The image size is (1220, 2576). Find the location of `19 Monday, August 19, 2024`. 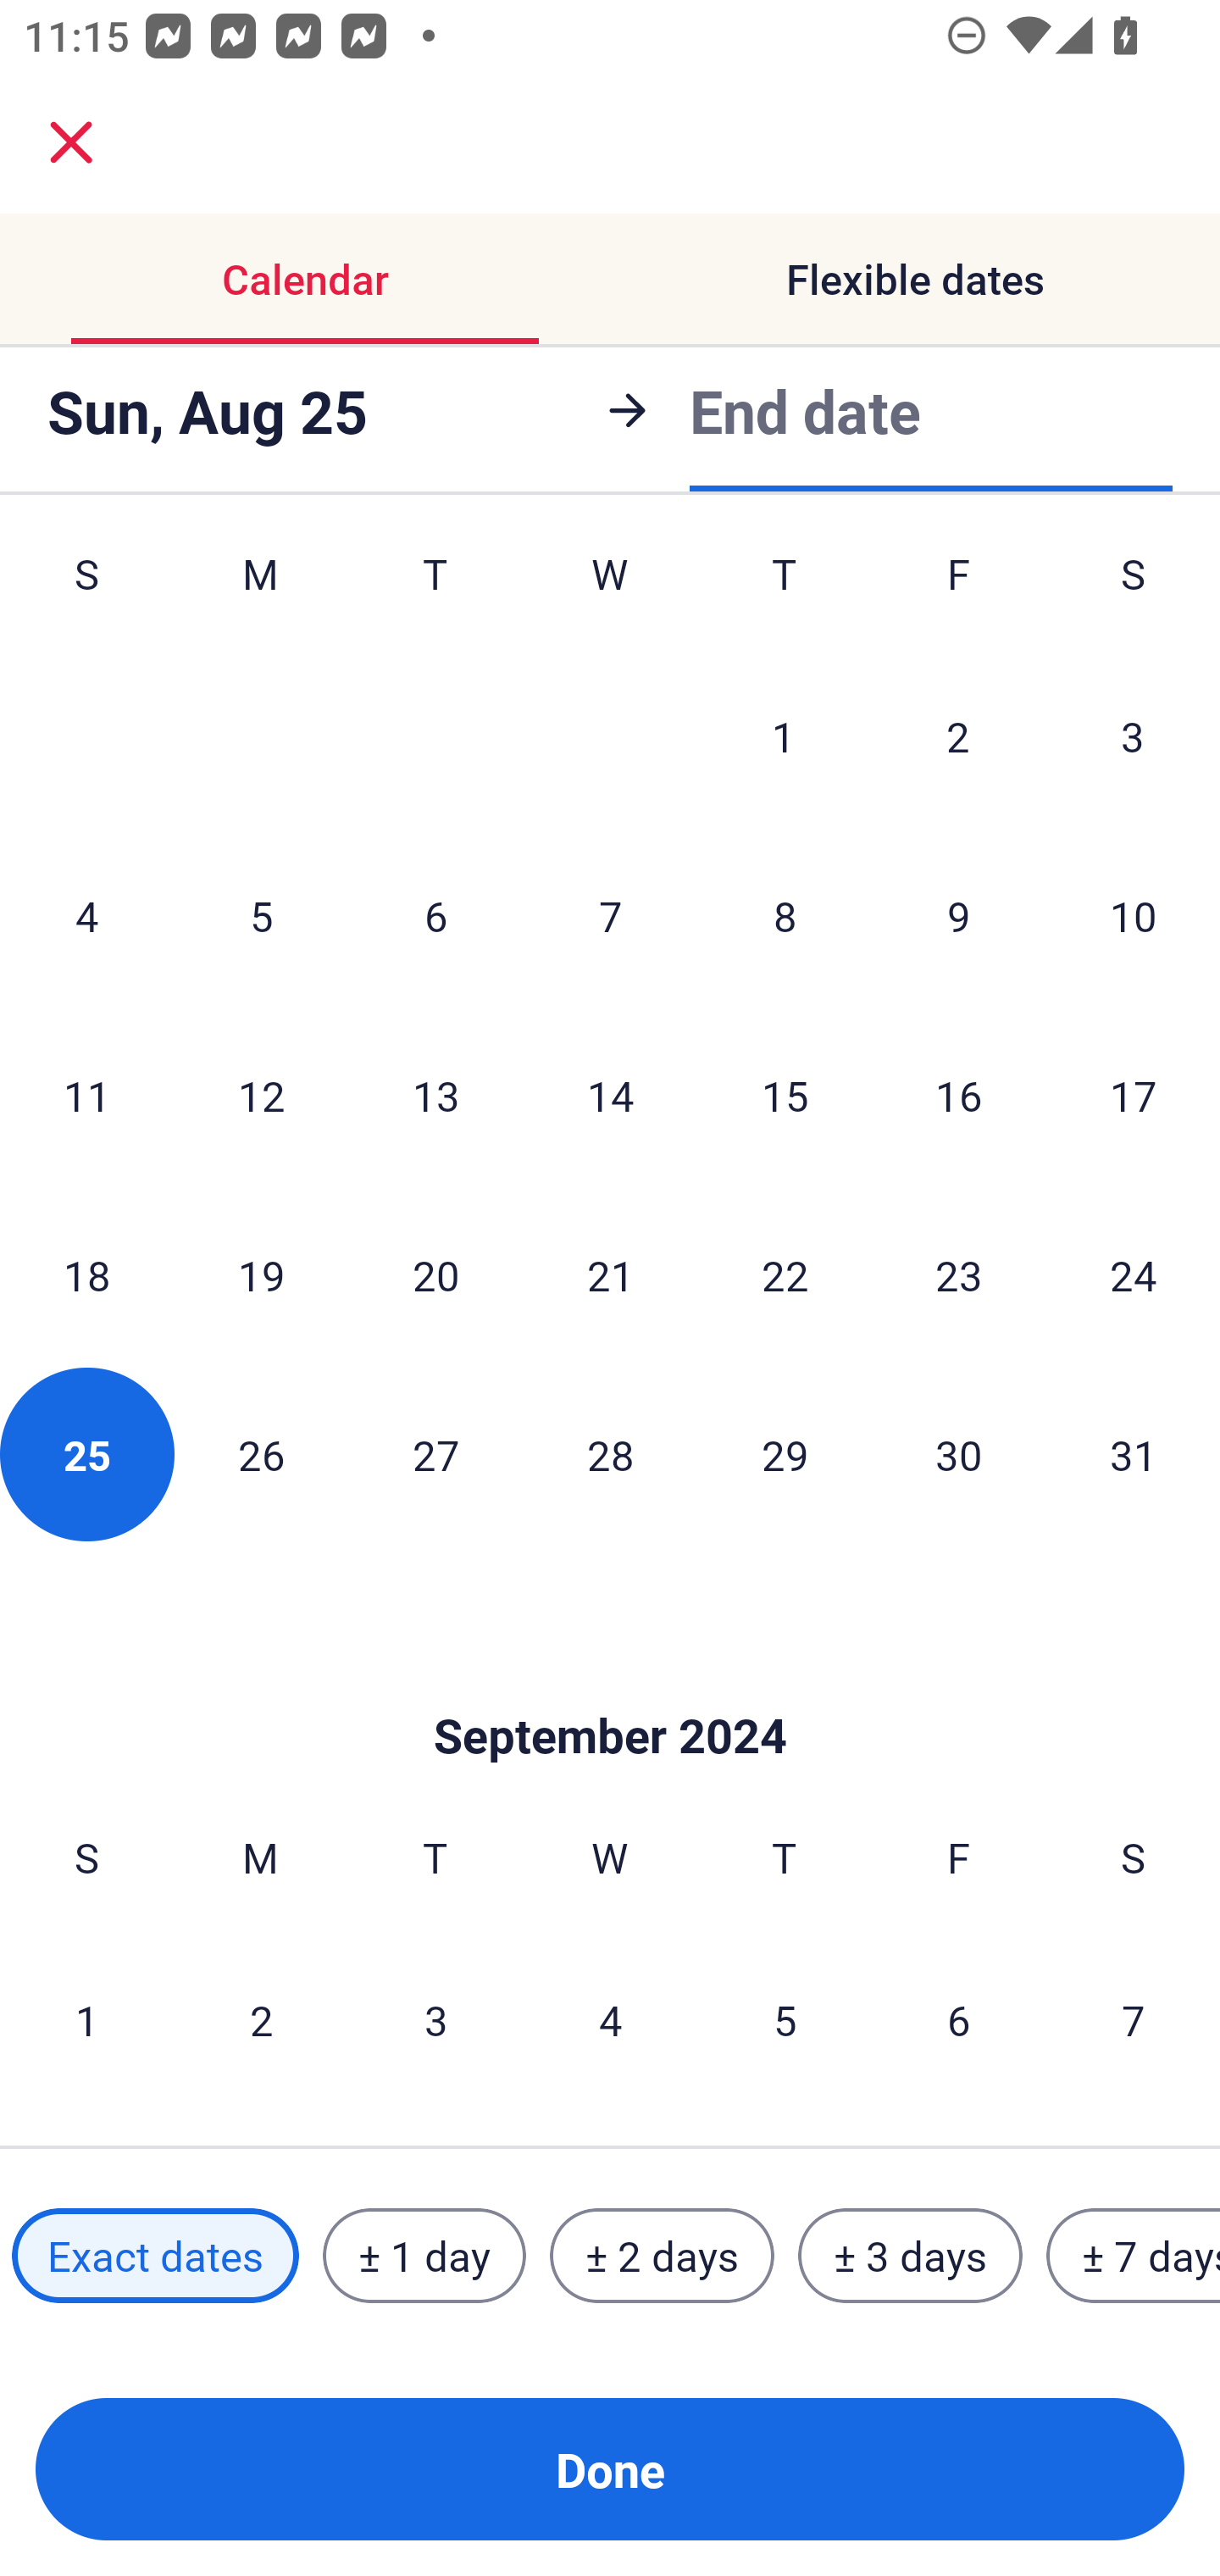

19 Monday, August 19, 2024 is located at coordinates (261, 1274).